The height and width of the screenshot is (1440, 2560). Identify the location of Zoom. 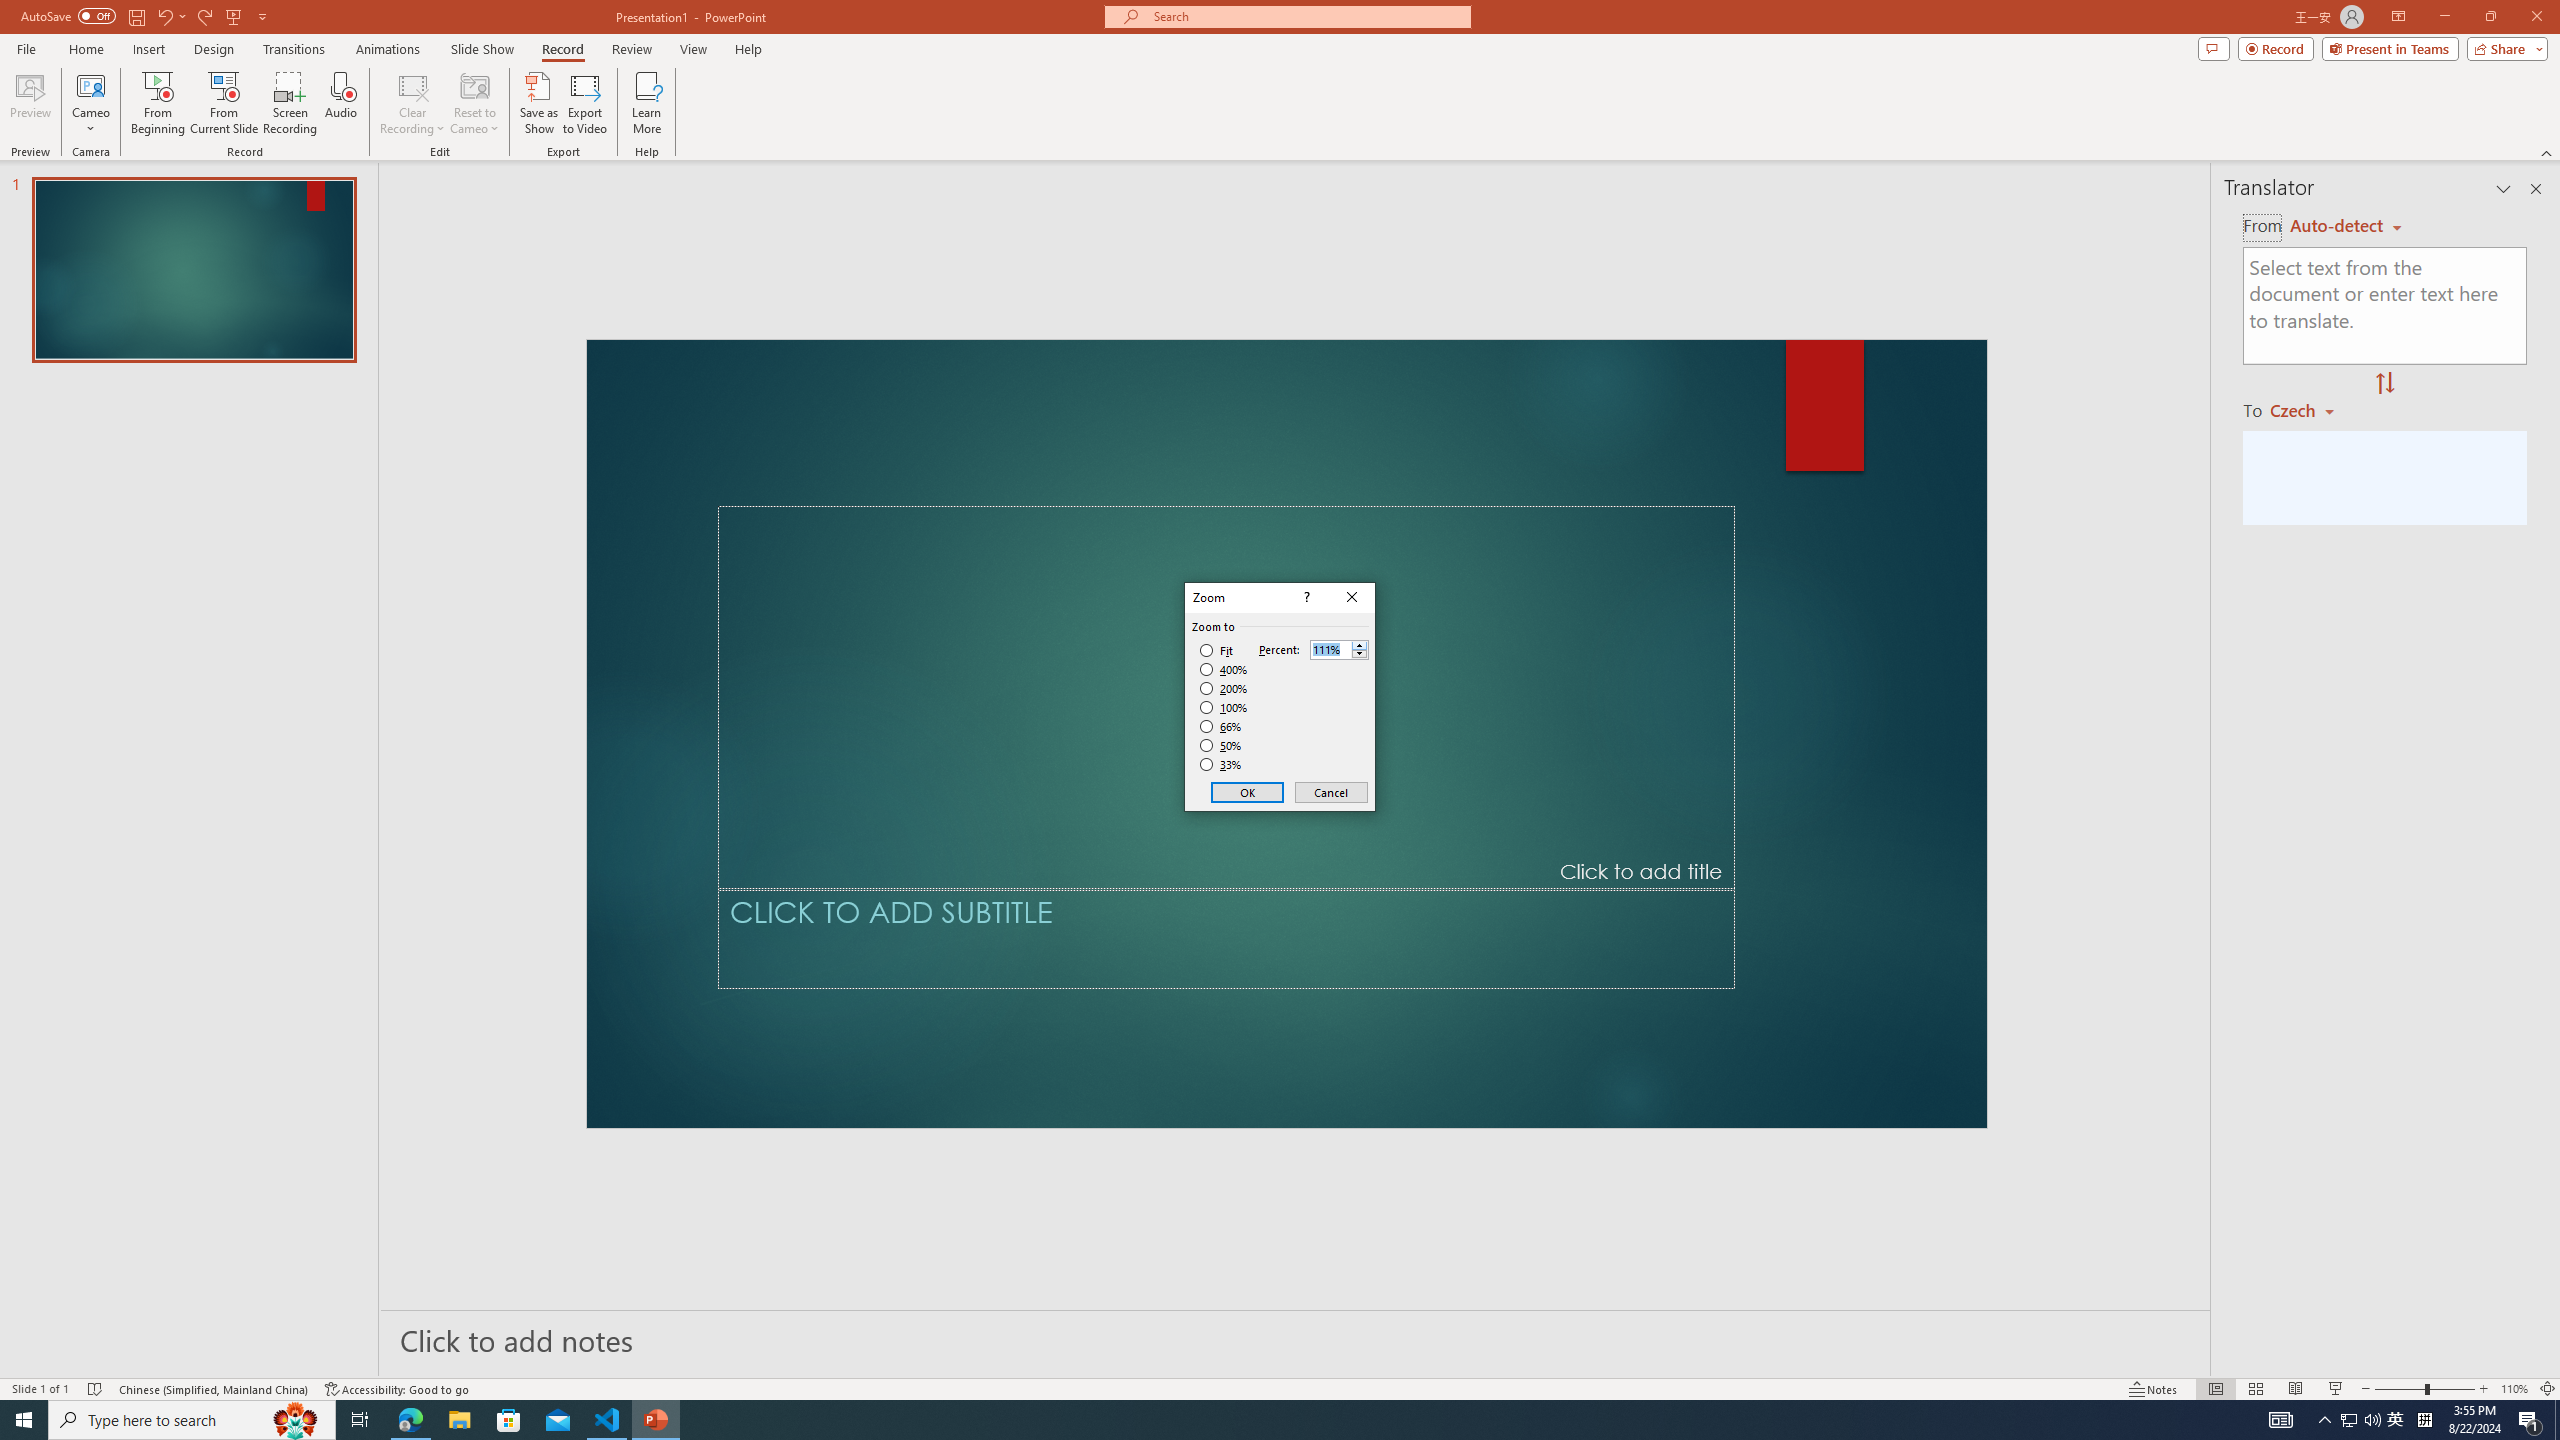
(2396, 1360).